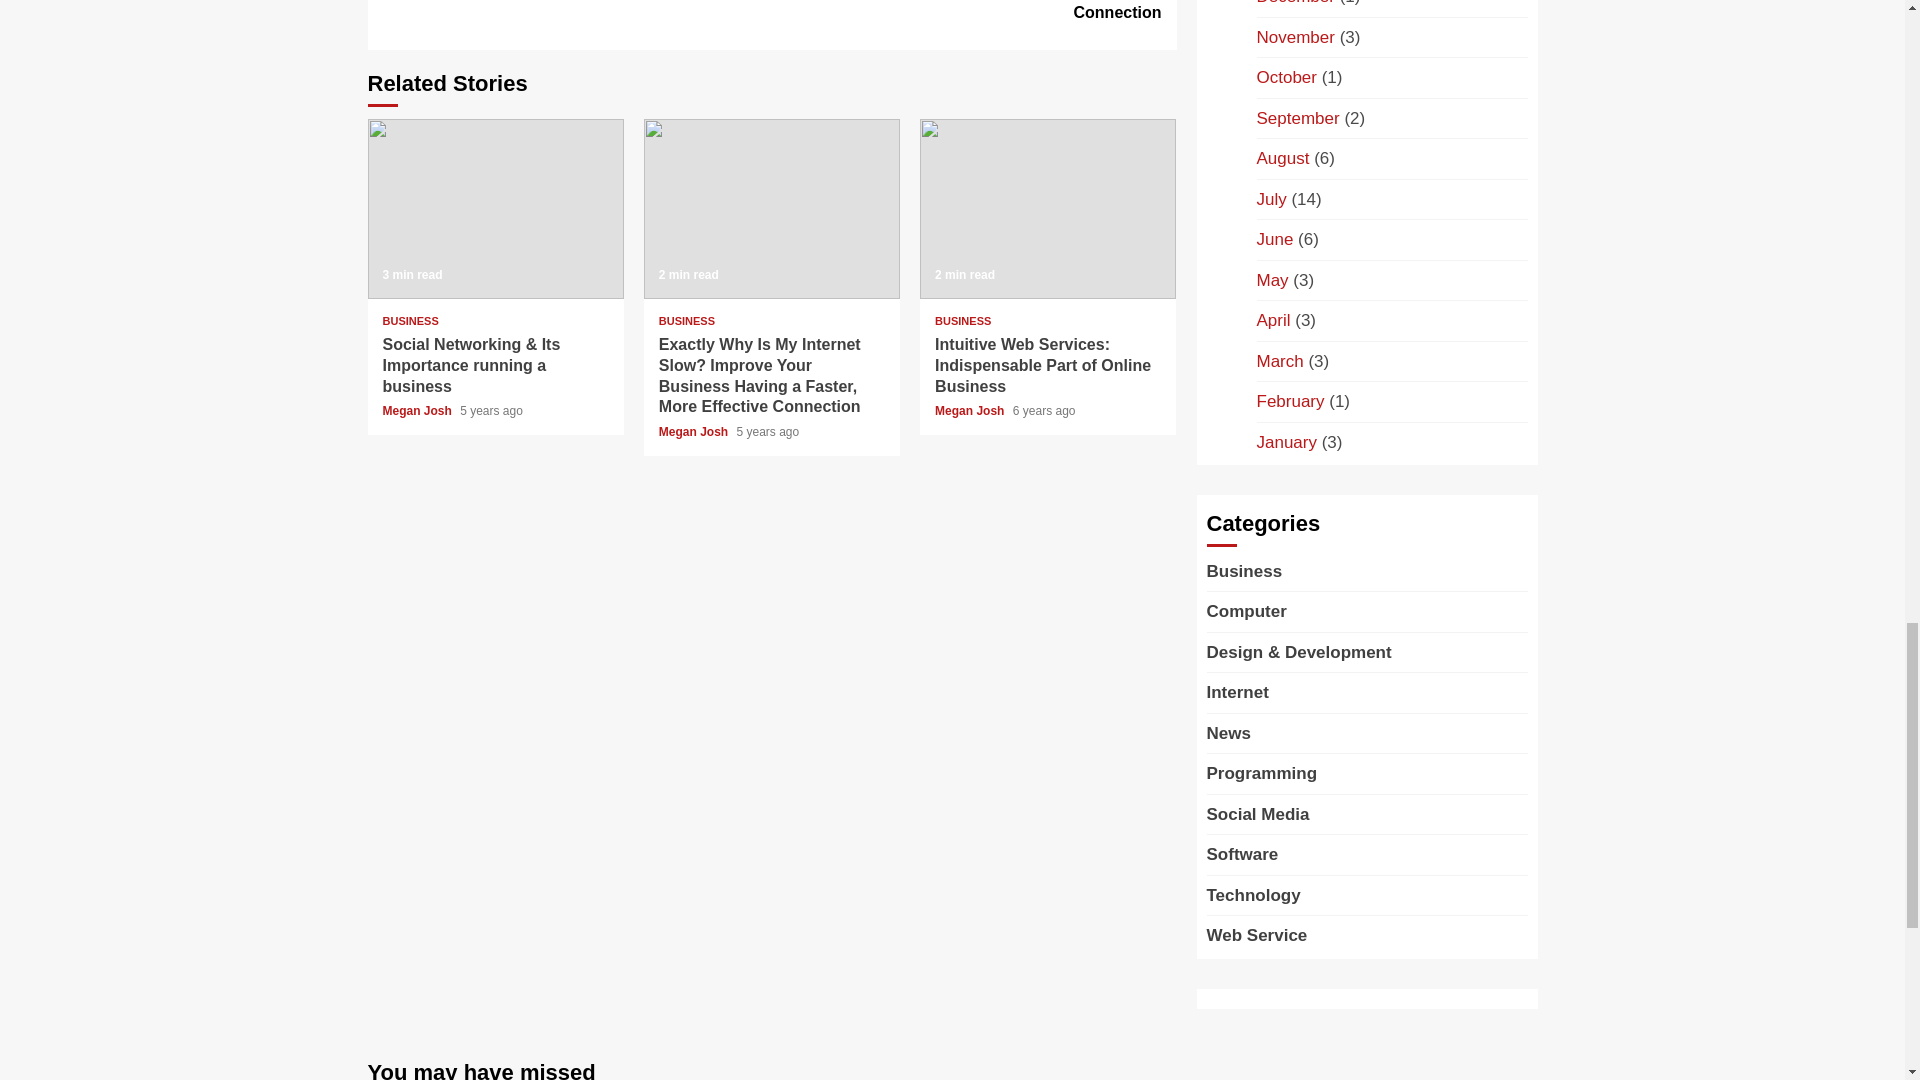  I want to click on BUSINESS, so click(962, 322).